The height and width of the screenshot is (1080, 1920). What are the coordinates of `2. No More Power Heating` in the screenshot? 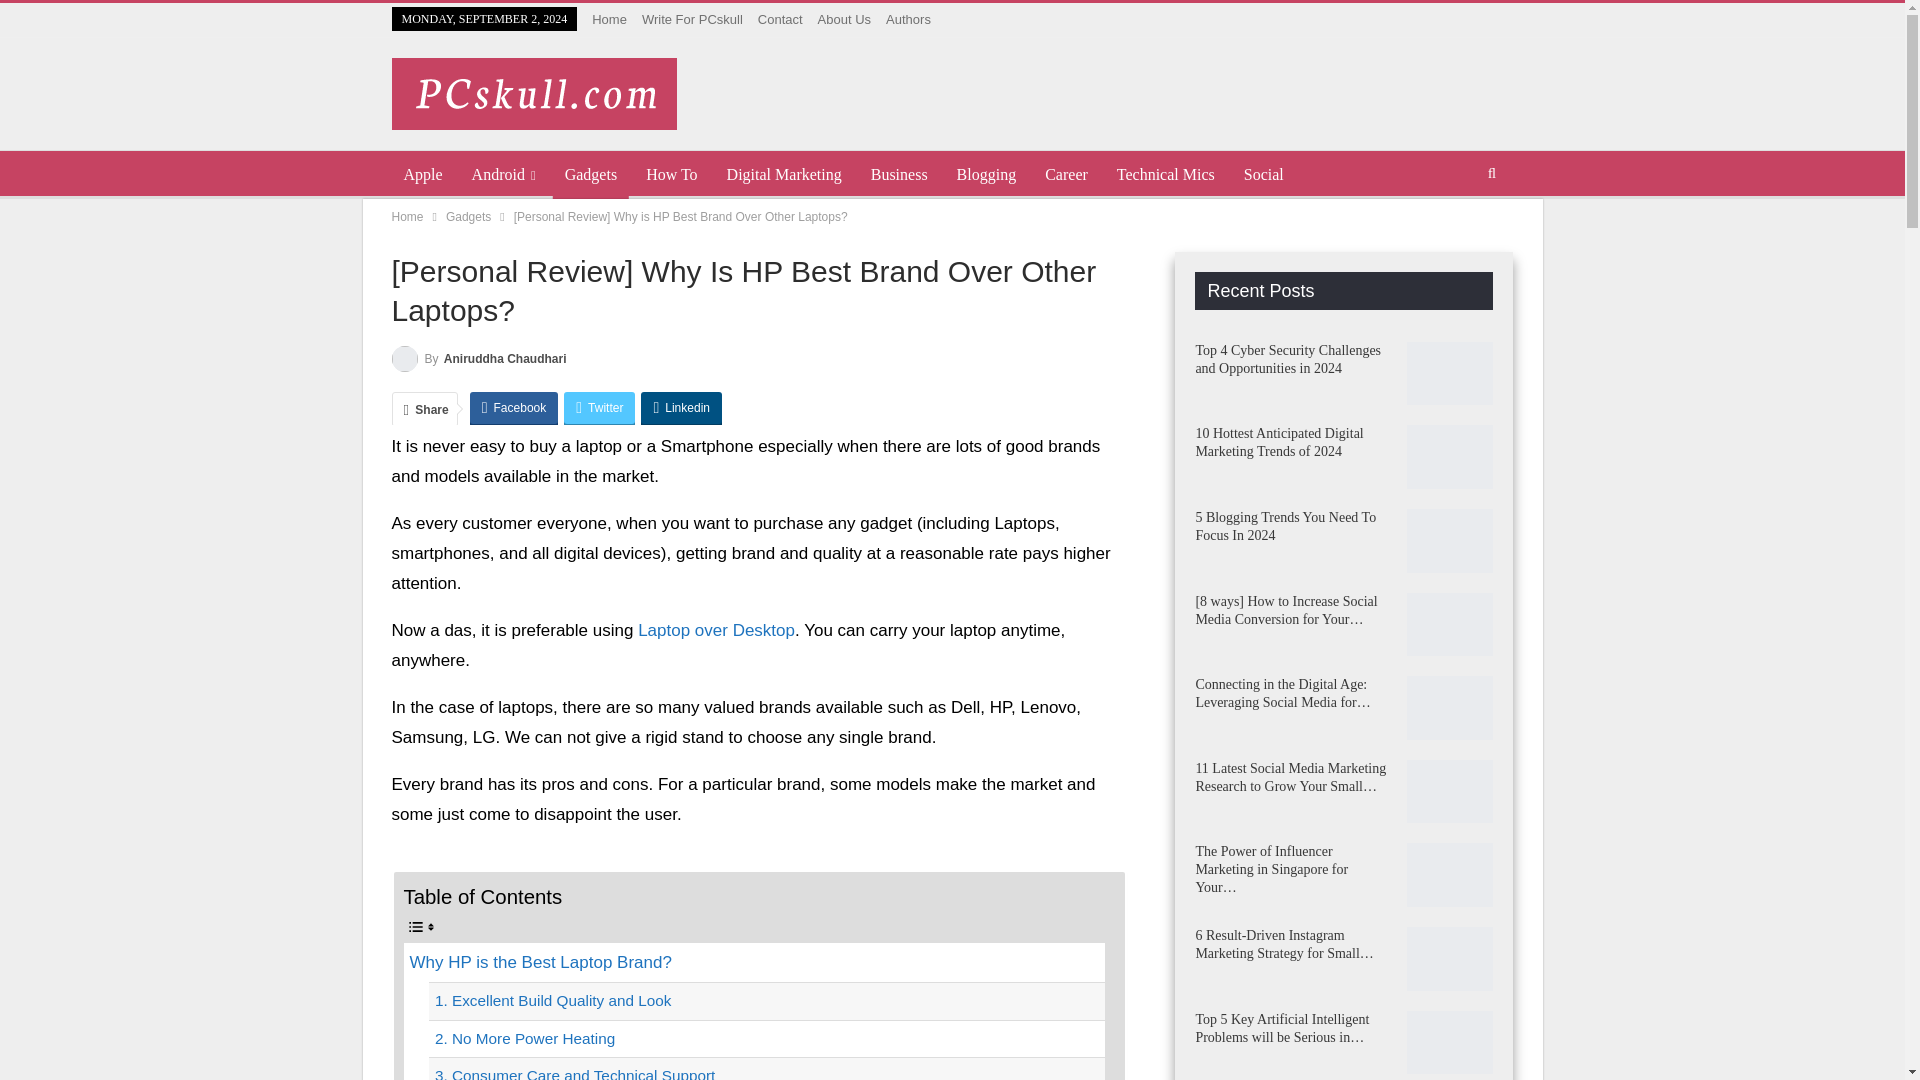 It's located at (766, 1038).